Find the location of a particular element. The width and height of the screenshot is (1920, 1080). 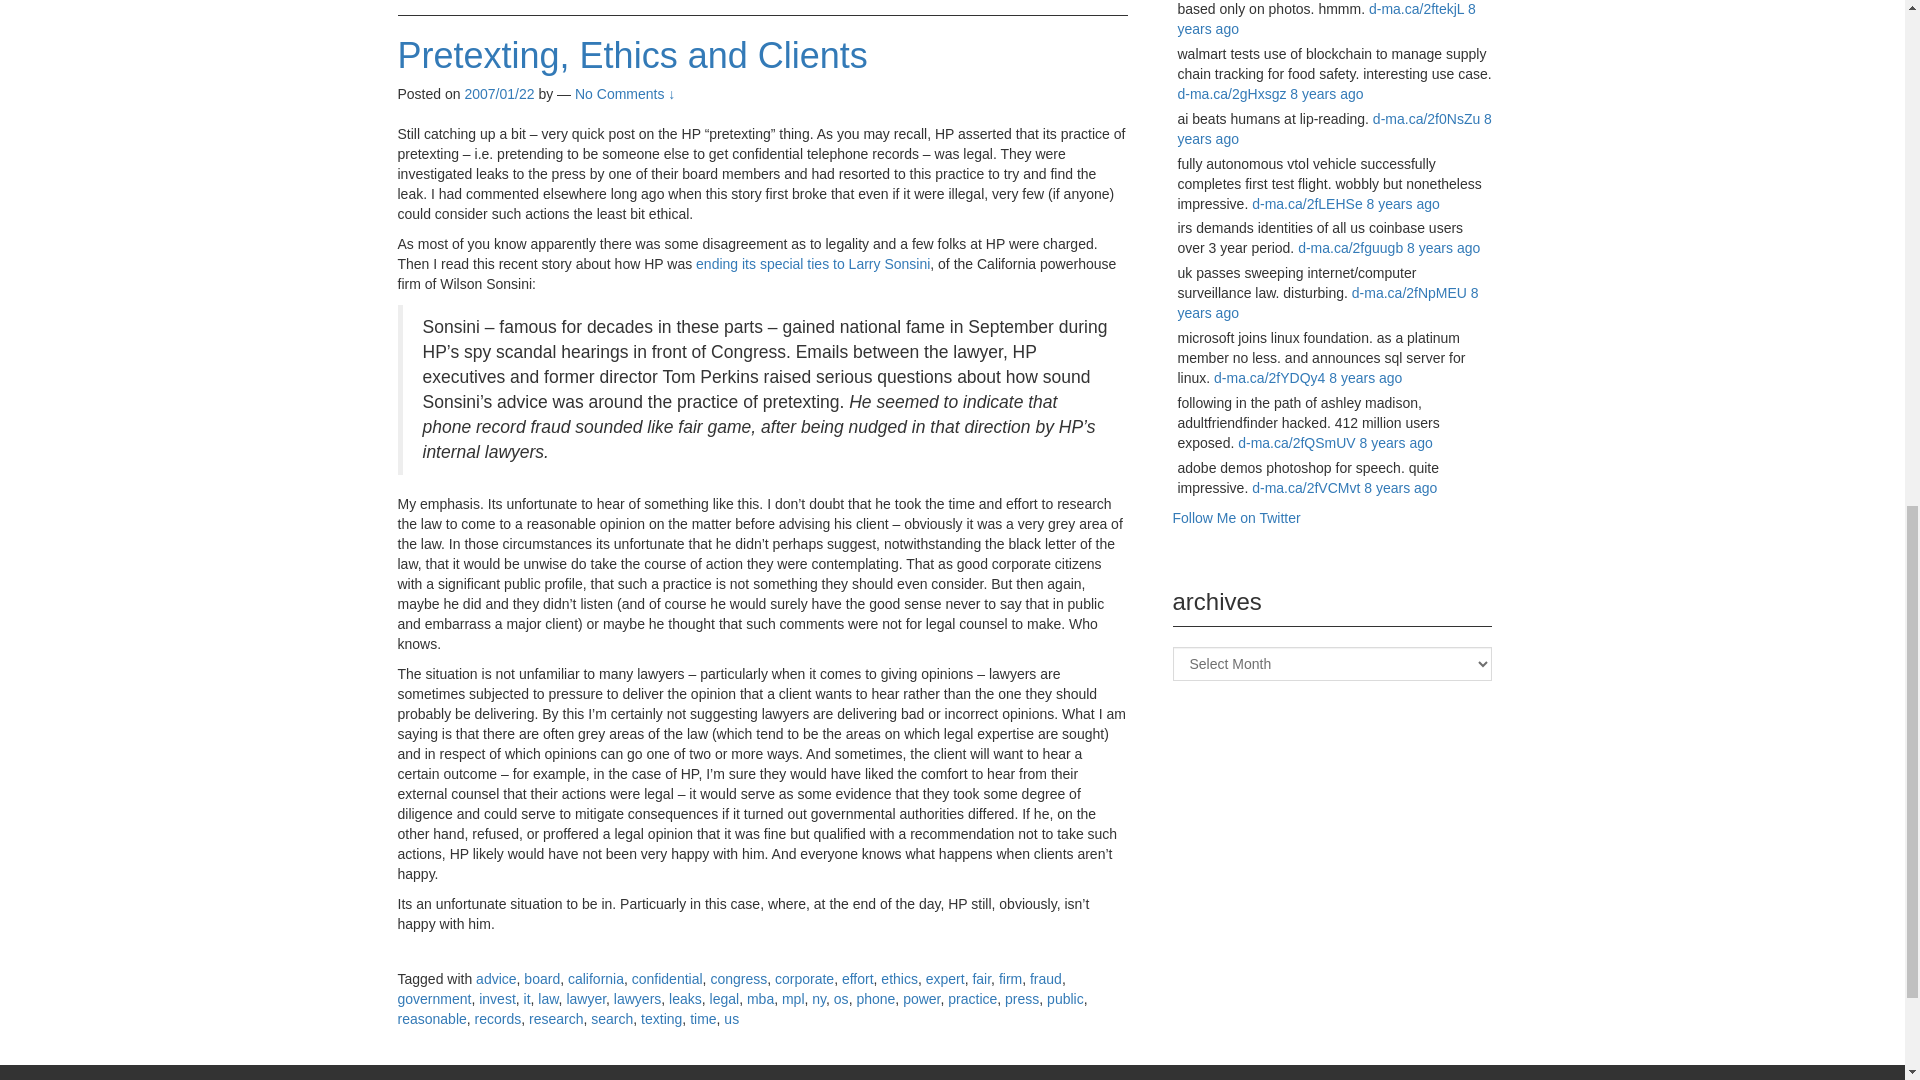

board is located at coordinates (542, 978).